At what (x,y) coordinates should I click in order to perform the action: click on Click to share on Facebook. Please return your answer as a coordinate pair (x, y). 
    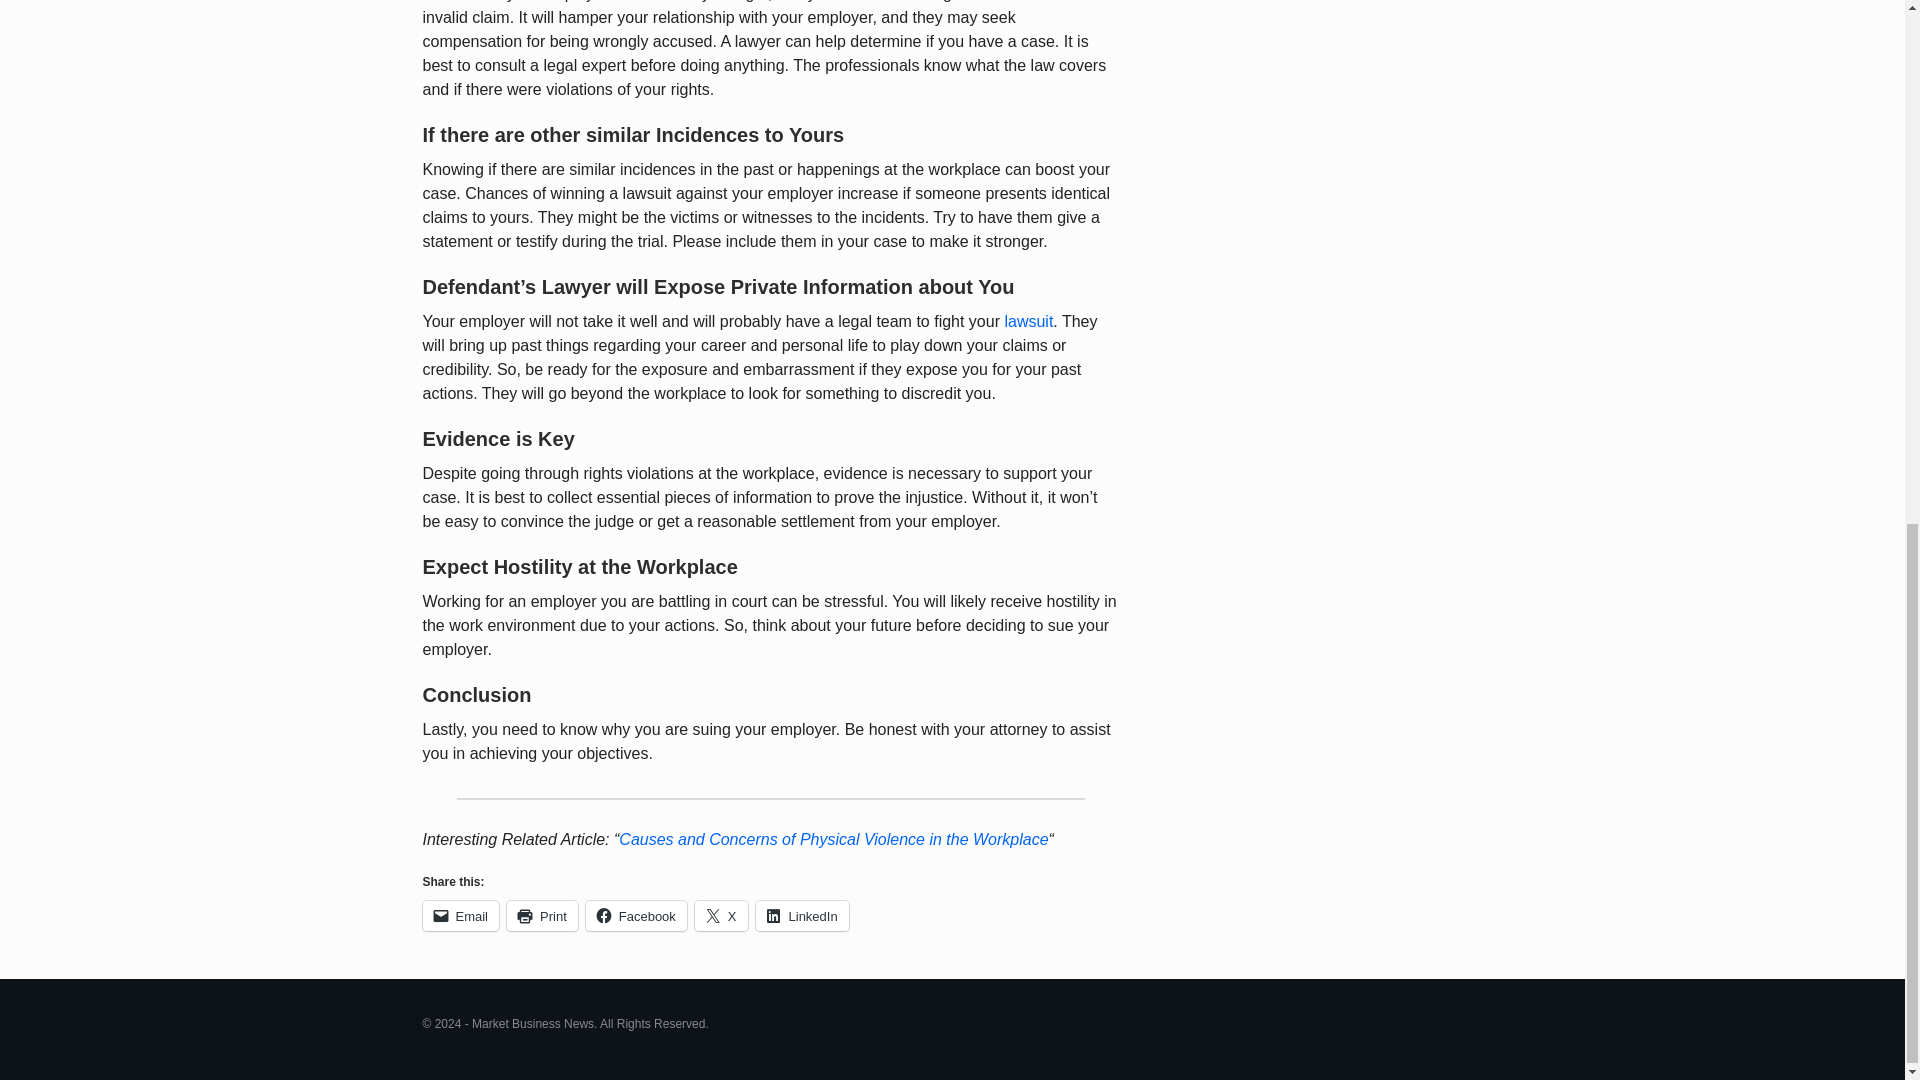
    Looking at the image, I should click on (636, 915).